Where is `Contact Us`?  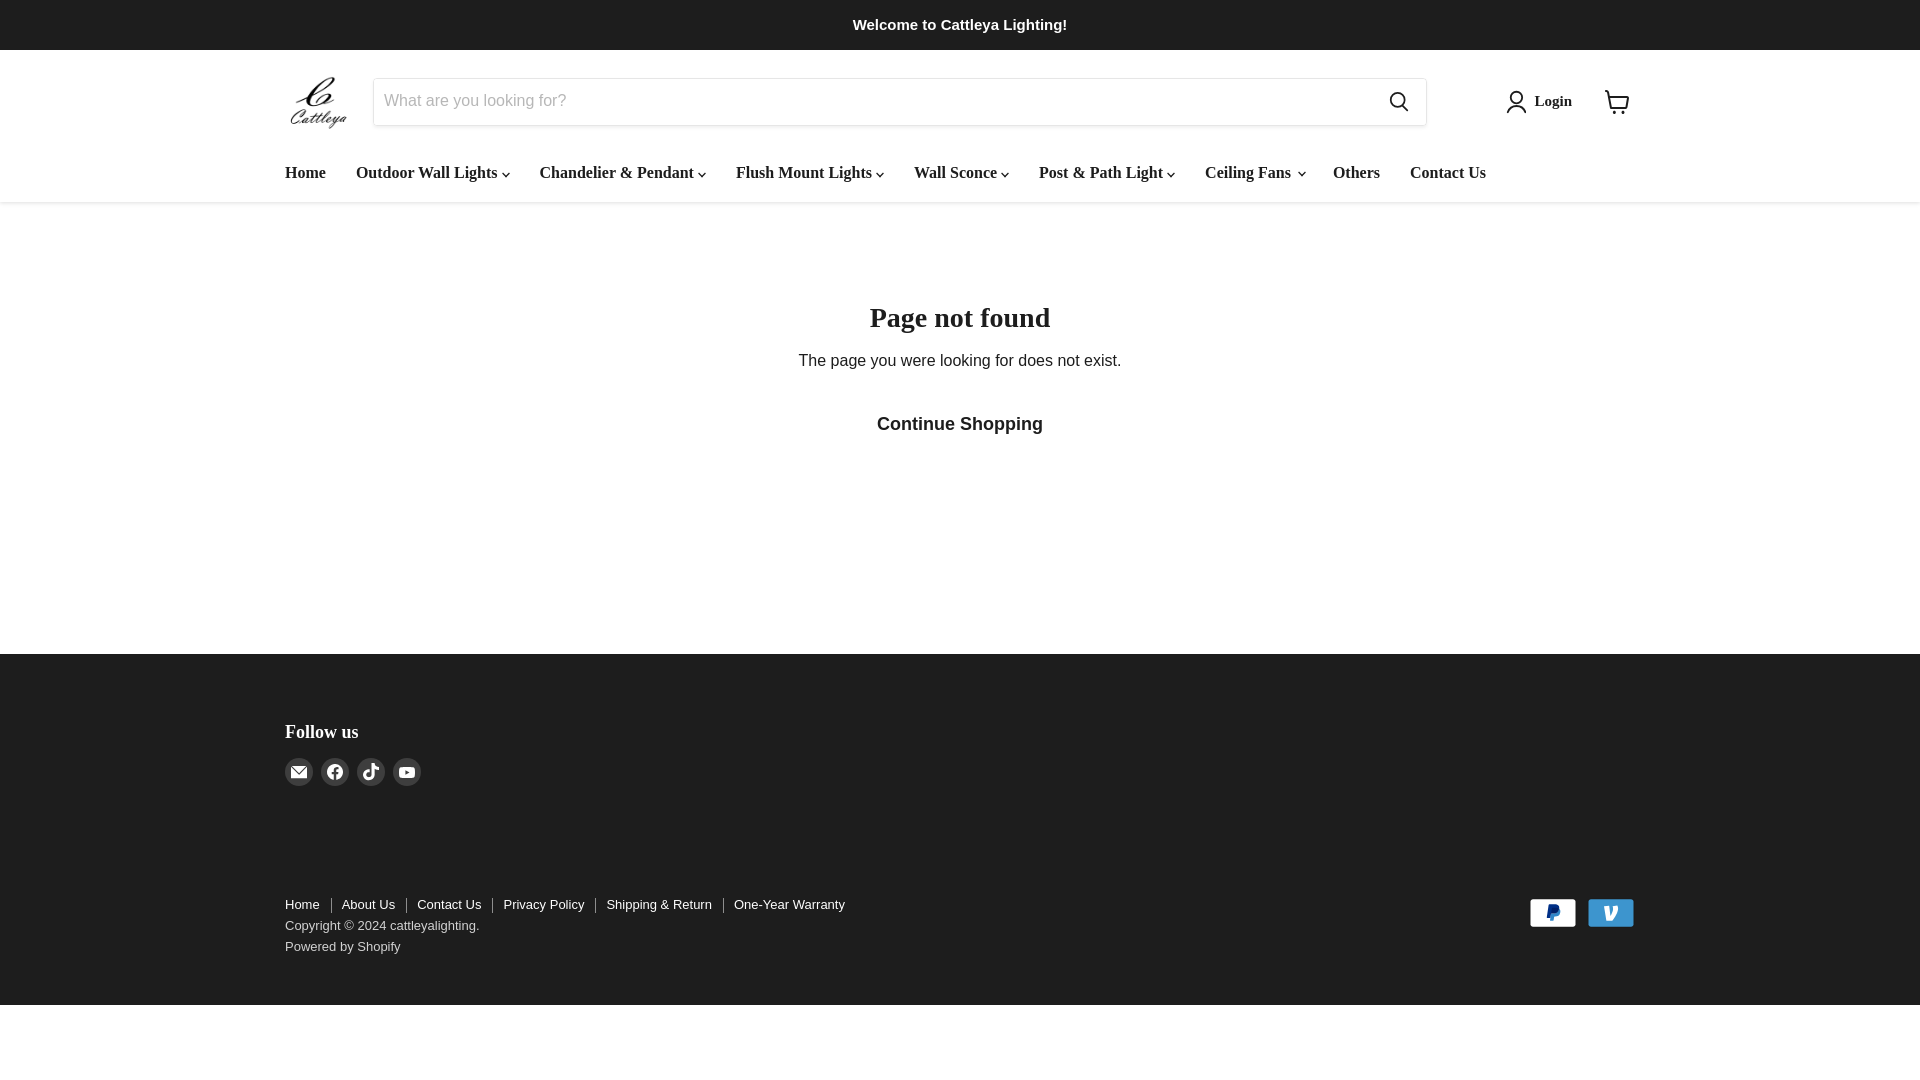
Contact Us is located at coordinates (1448, 173).